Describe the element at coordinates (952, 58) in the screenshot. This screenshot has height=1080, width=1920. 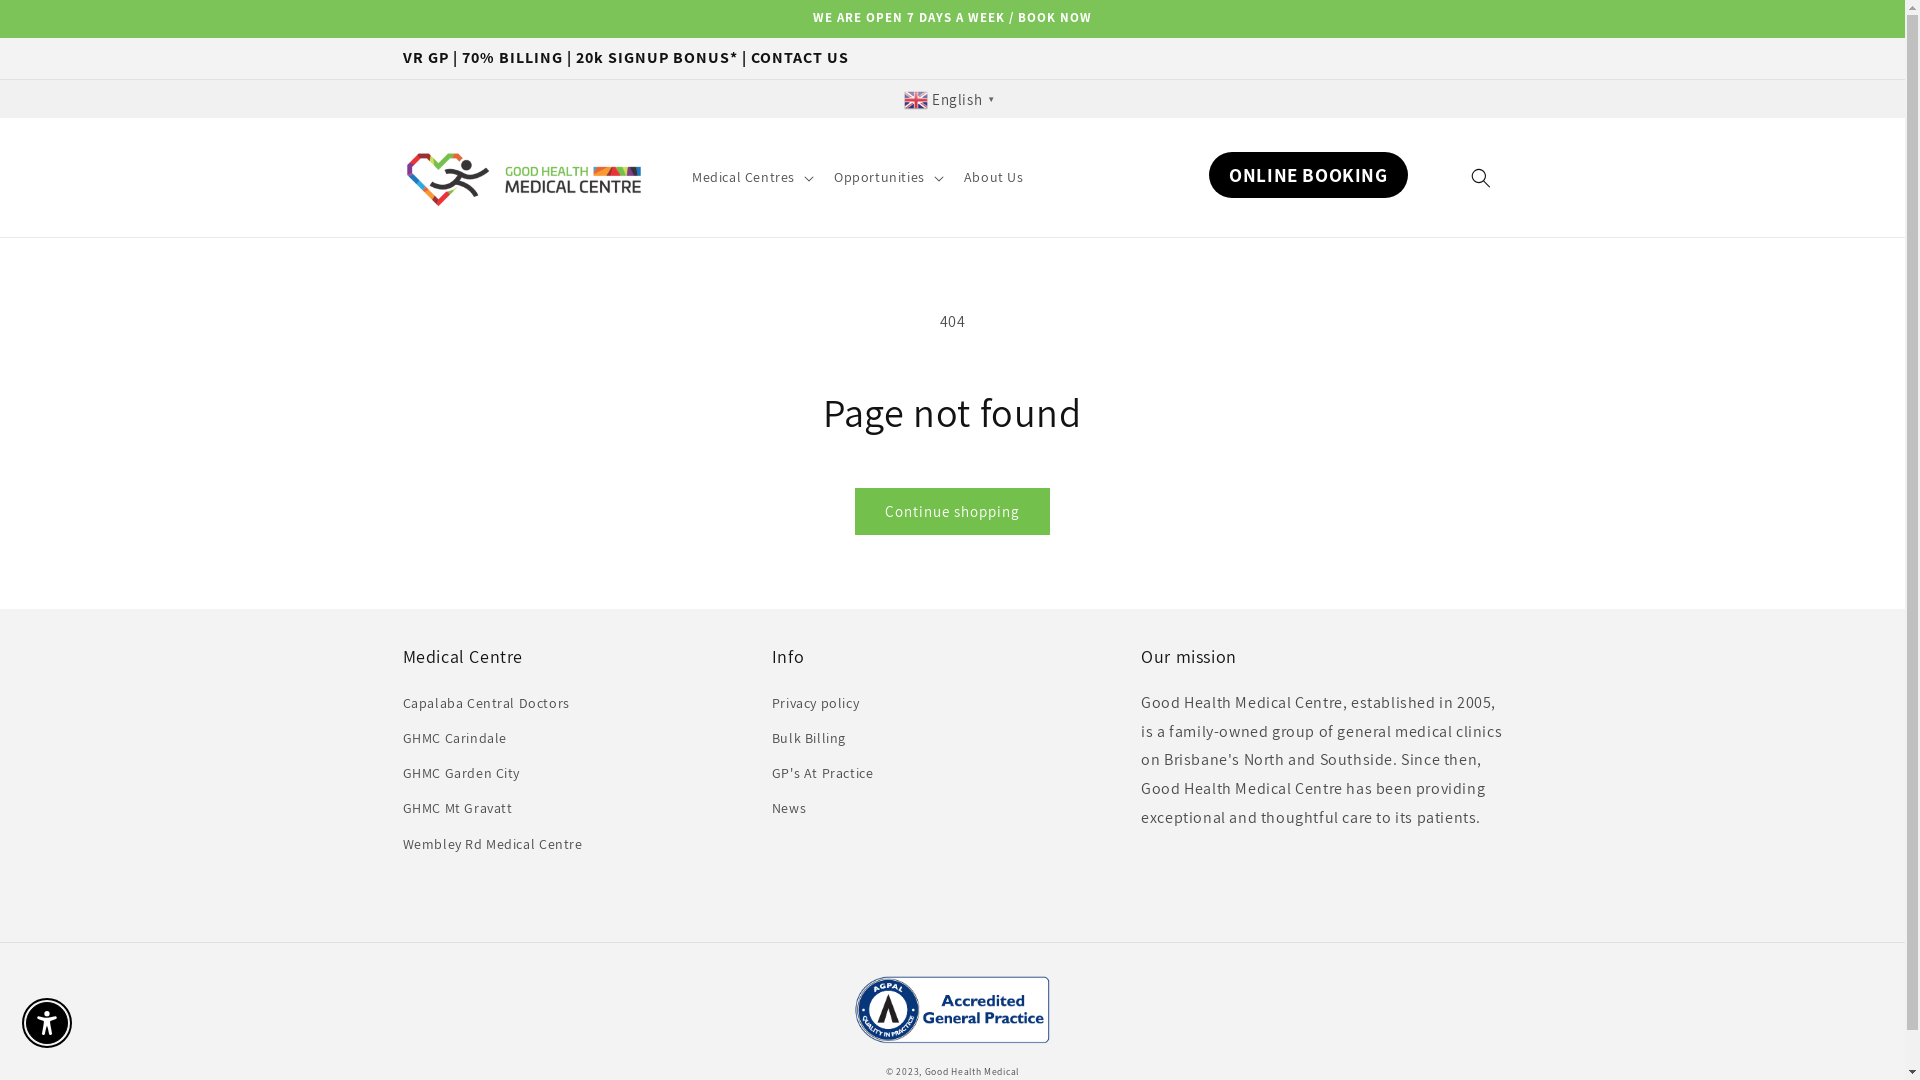
I see `VR GP | 70% BILLING | 20k SIGNUP BONUS* | CONTACT US` at that location.